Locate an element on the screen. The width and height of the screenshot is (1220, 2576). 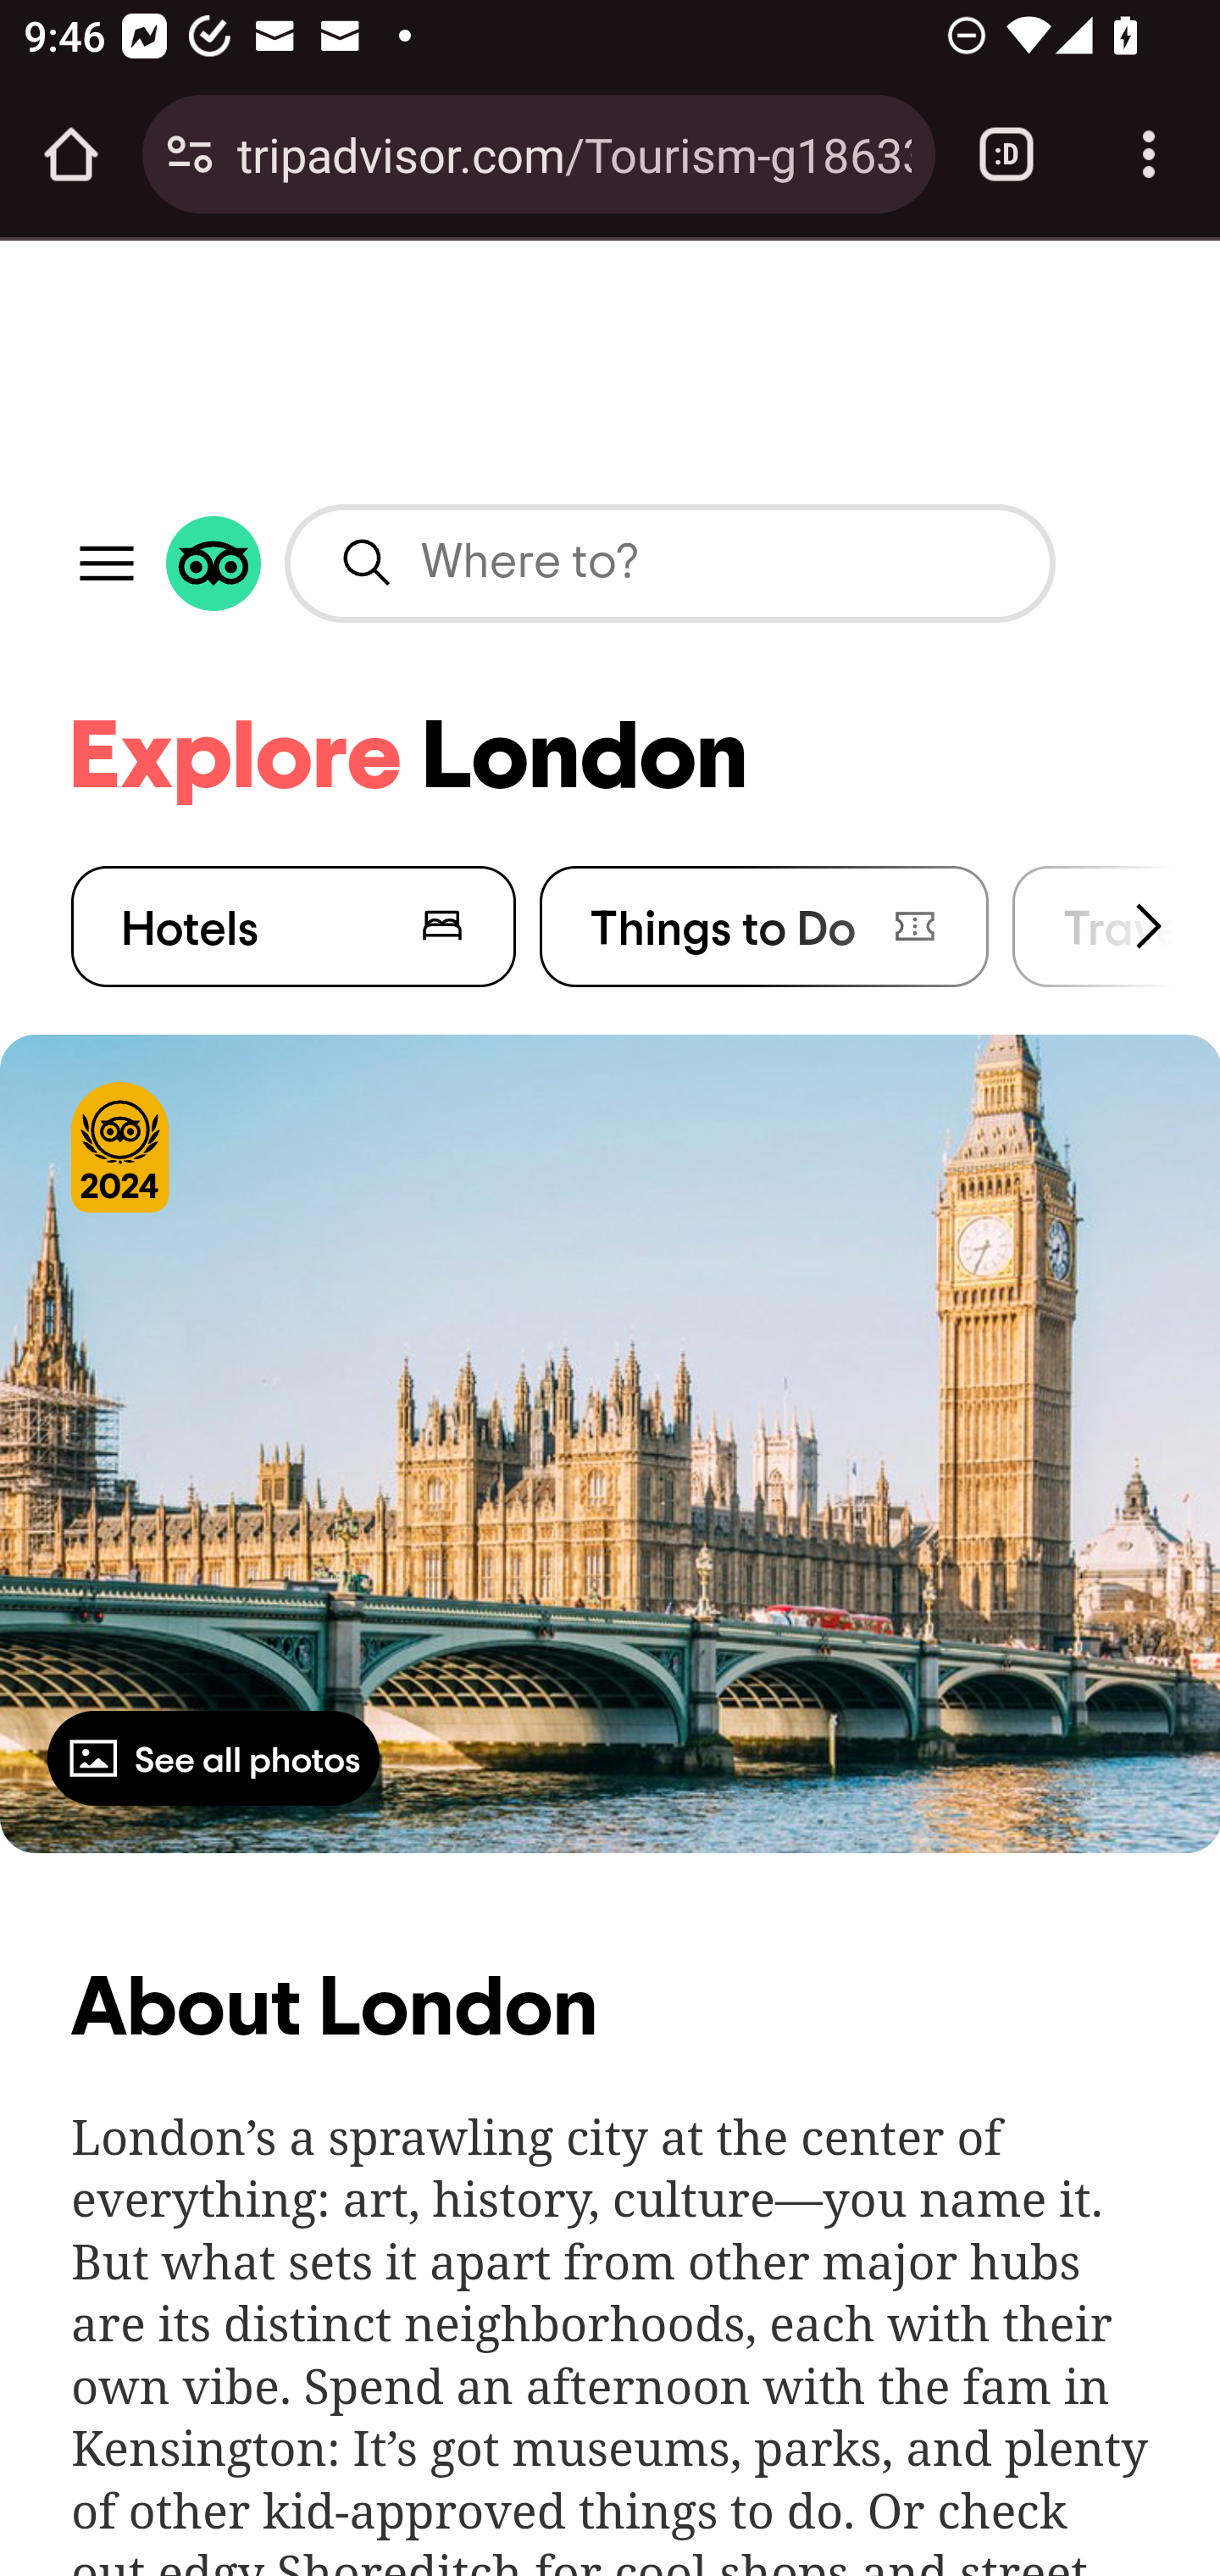
Search is located at coordinates (368, 563).